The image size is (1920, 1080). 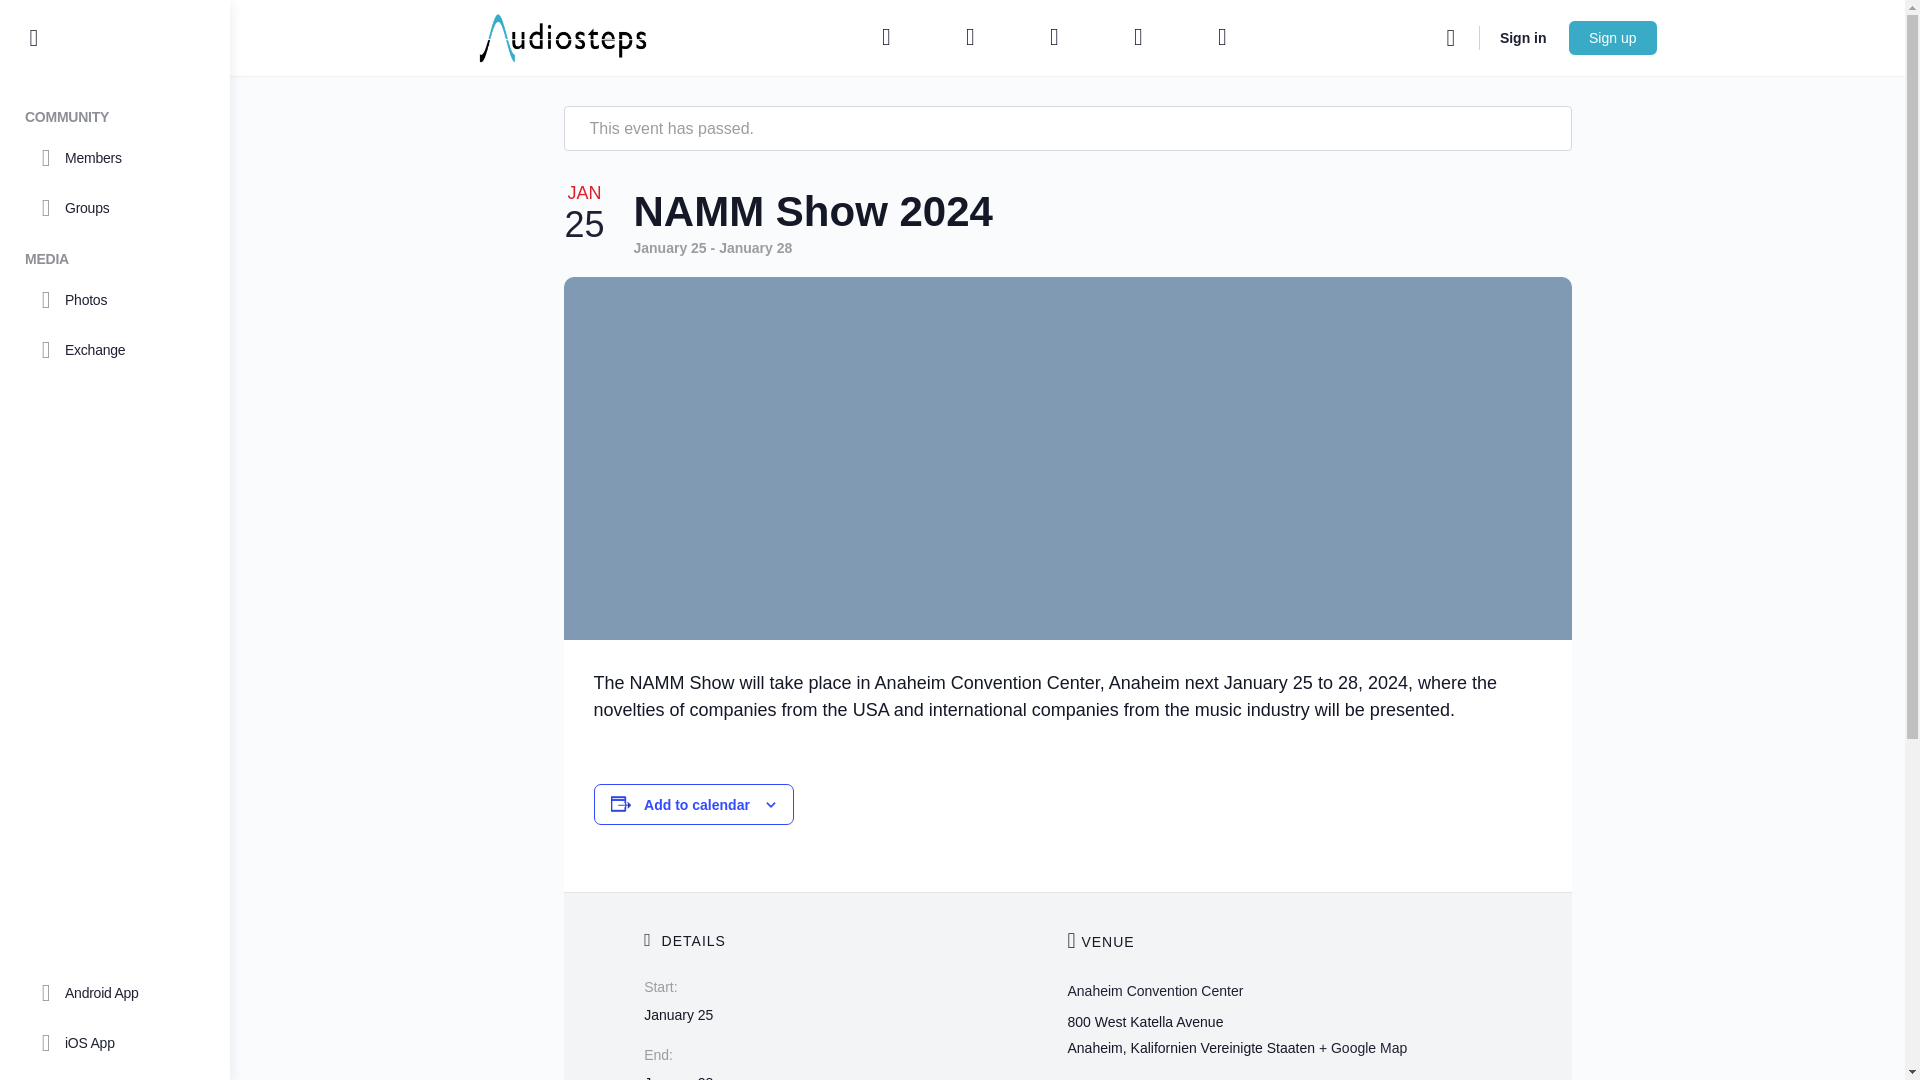 I want to click on Sign up, so click(x=1612, y=38).